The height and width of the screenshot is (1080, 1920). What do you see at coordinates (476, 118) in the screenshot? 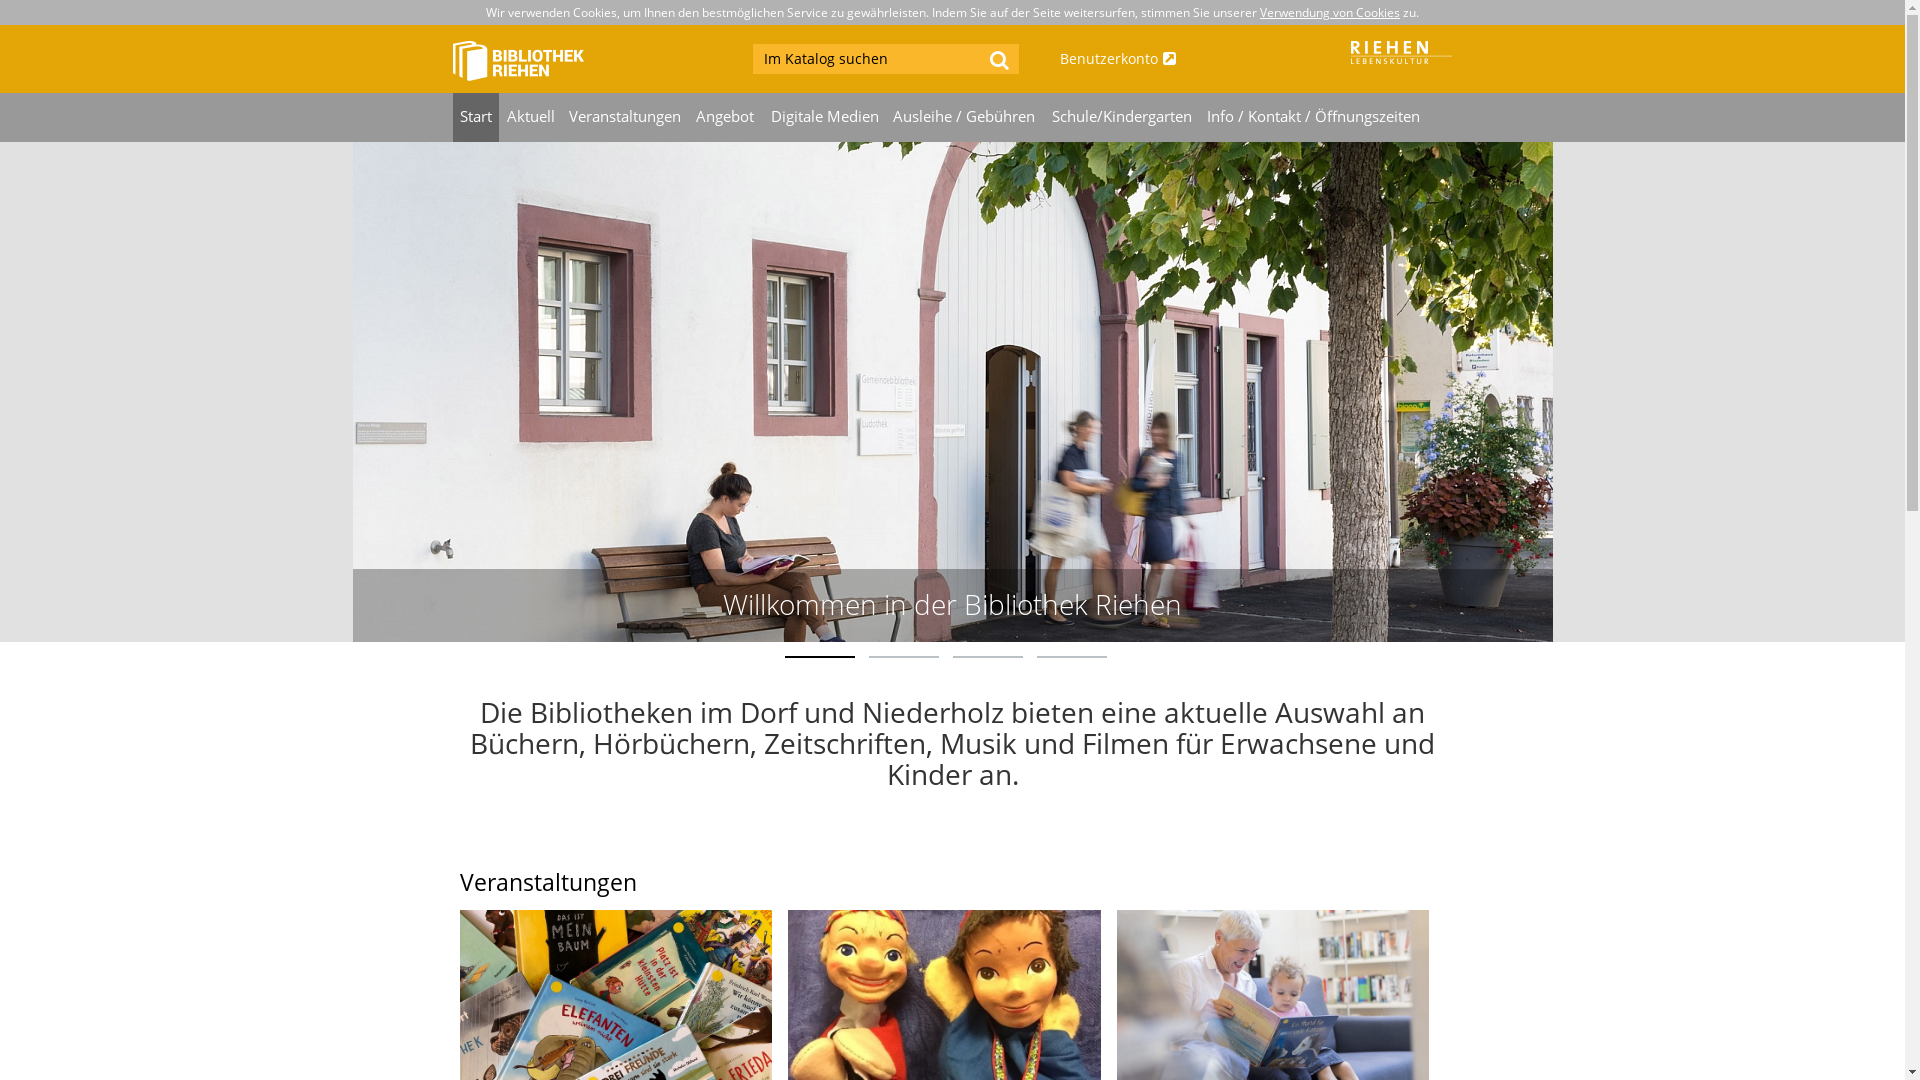
I see `Start` at bounding box center [476, 118].